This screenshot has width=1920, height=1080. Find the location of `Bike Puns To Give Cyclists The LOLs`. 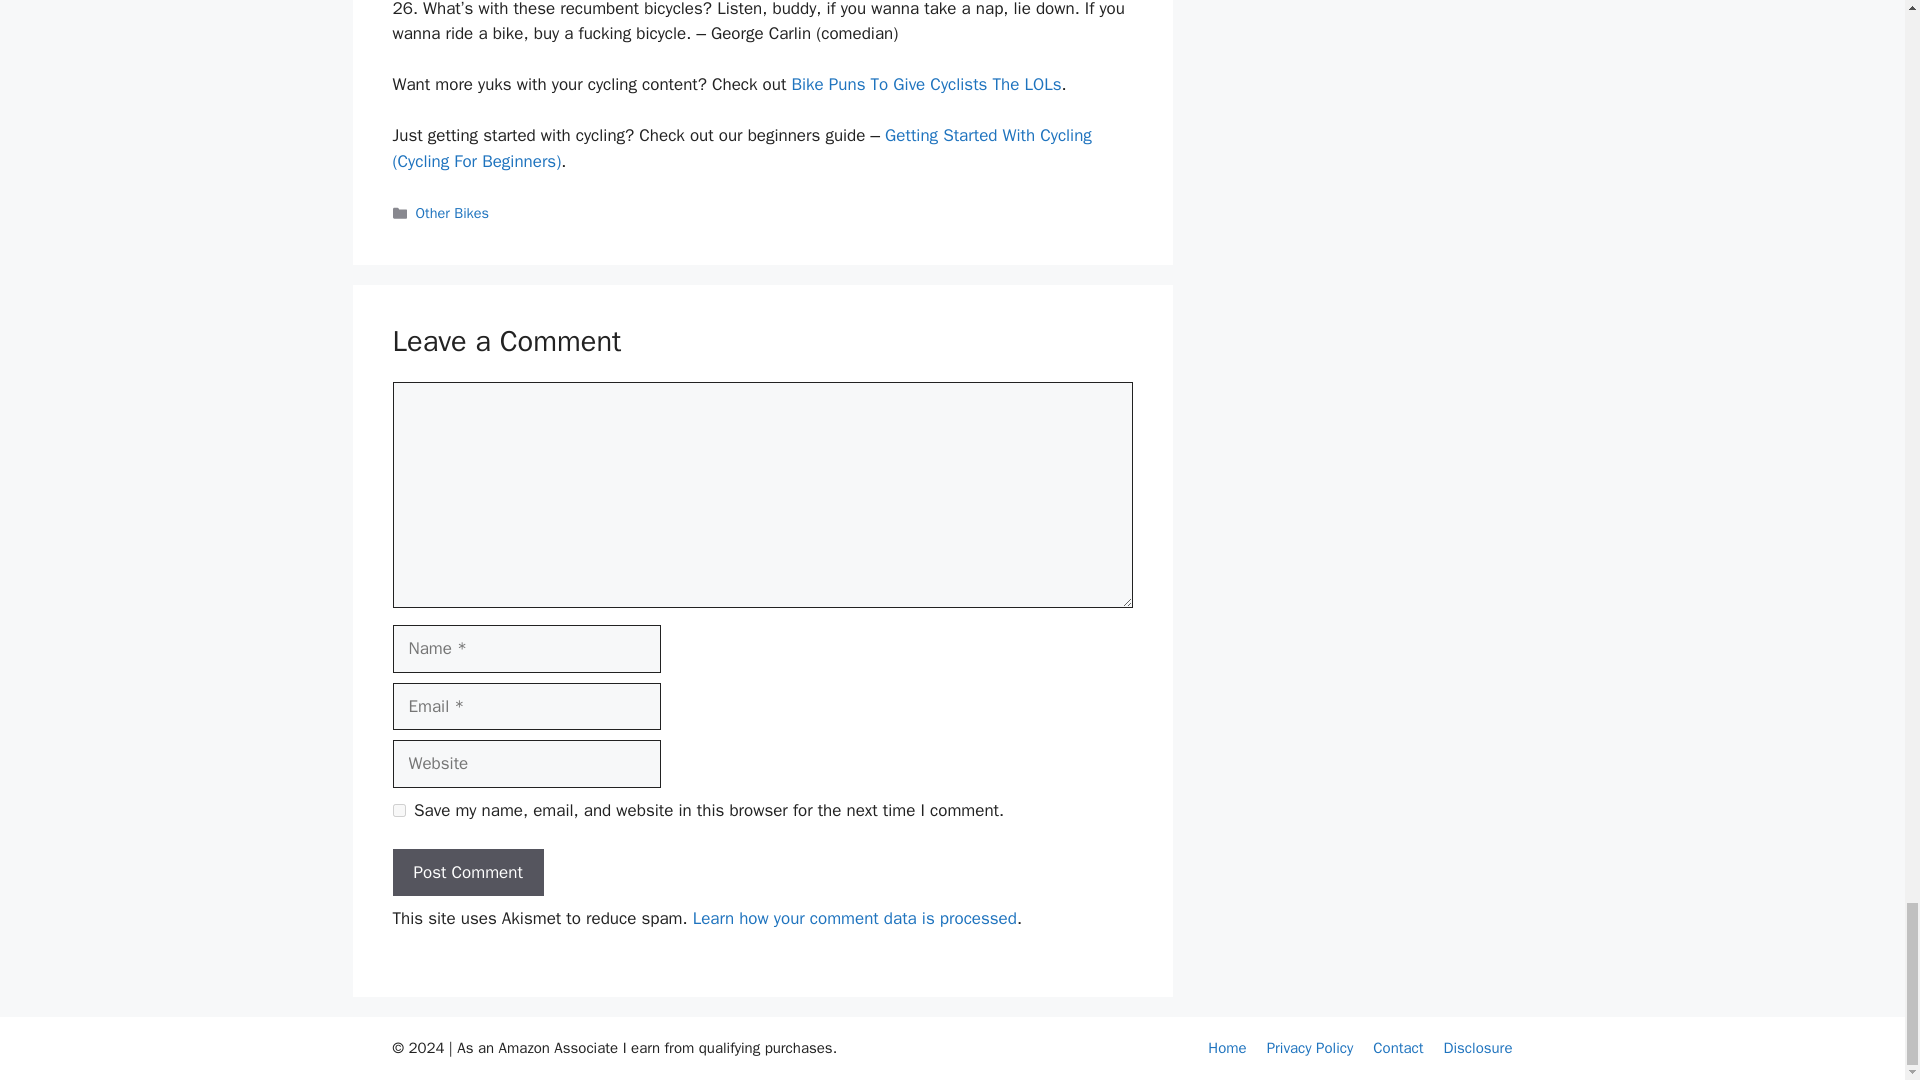

Bike Puns To Give Cyclists The LOLs is located at coordinates (926, 84).